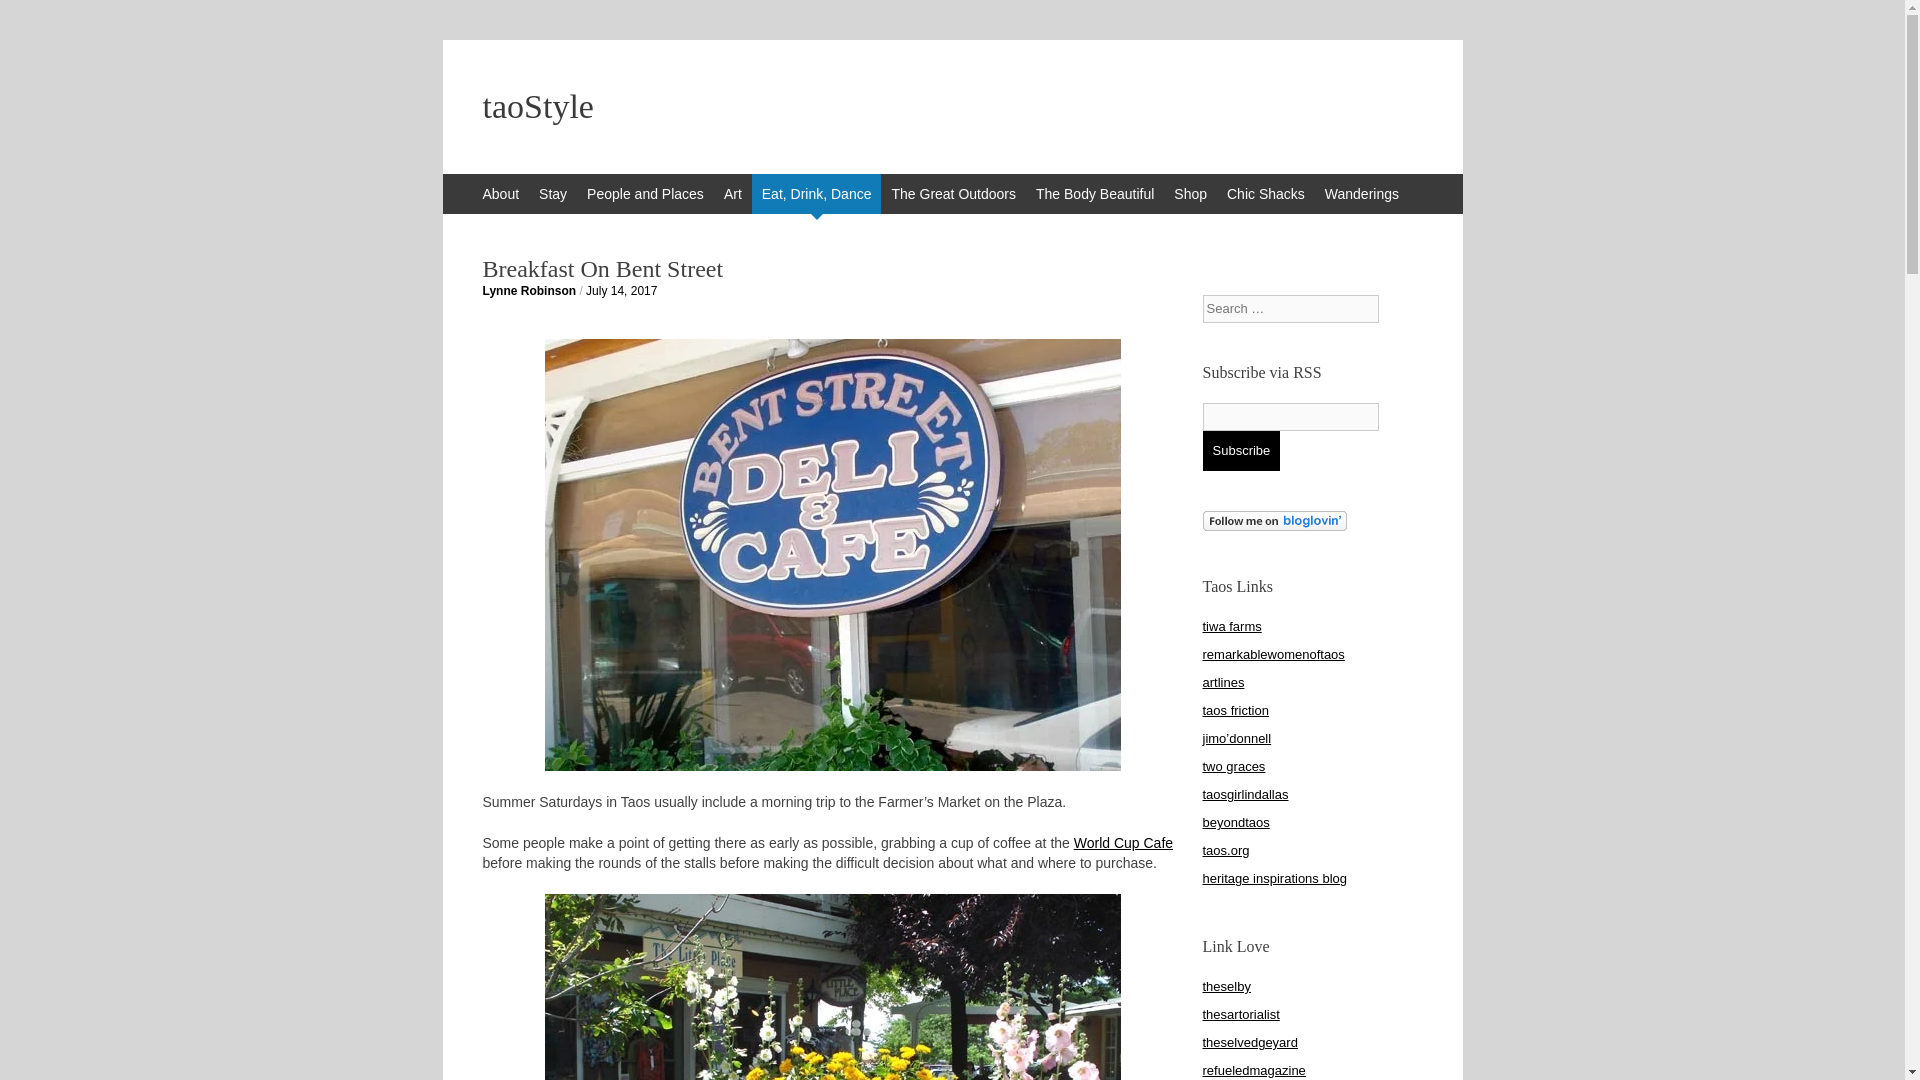 This screenshot has width=1920, height=1080. Describe the element at coordinates (1240, 450) in the screenshot. I see `Subscribe` at that location.